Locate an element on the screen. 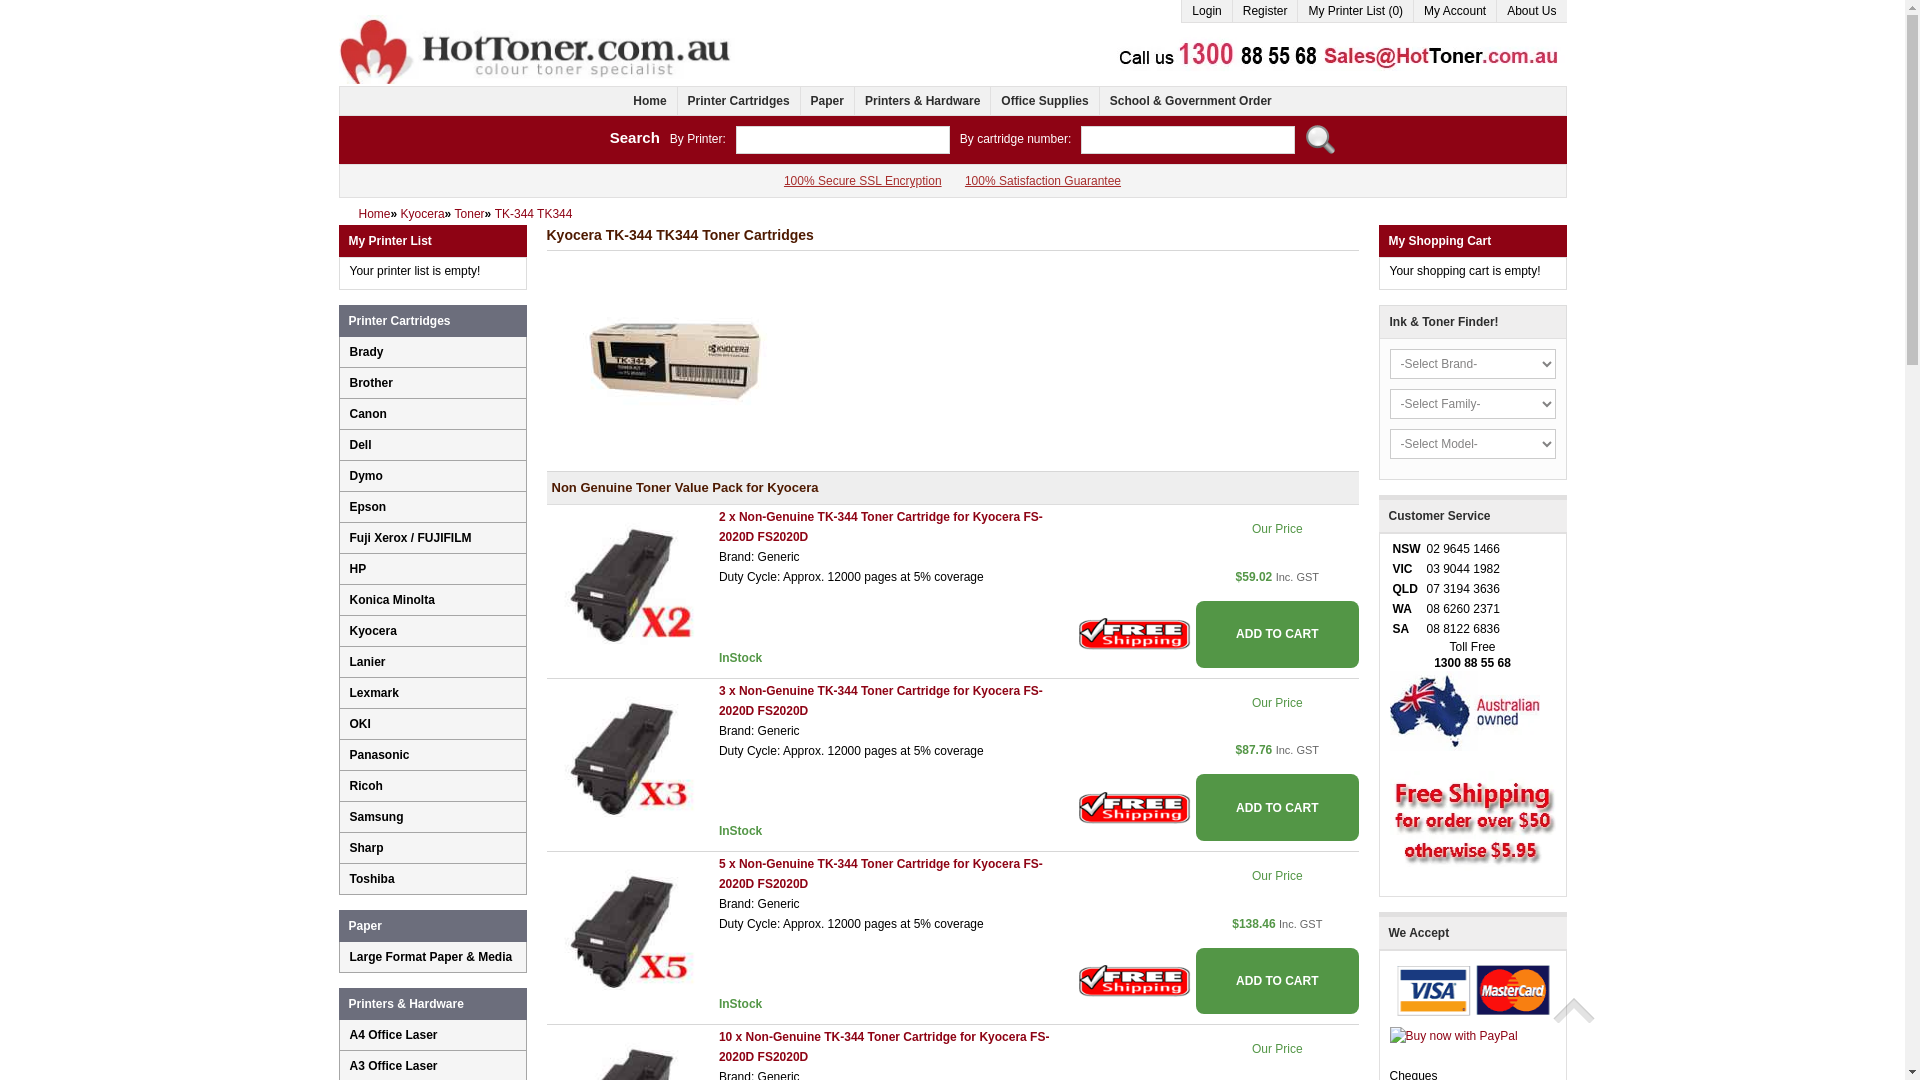 This screenshot has height=1080, width=1920. Login is located at coordinates (1206, 12).